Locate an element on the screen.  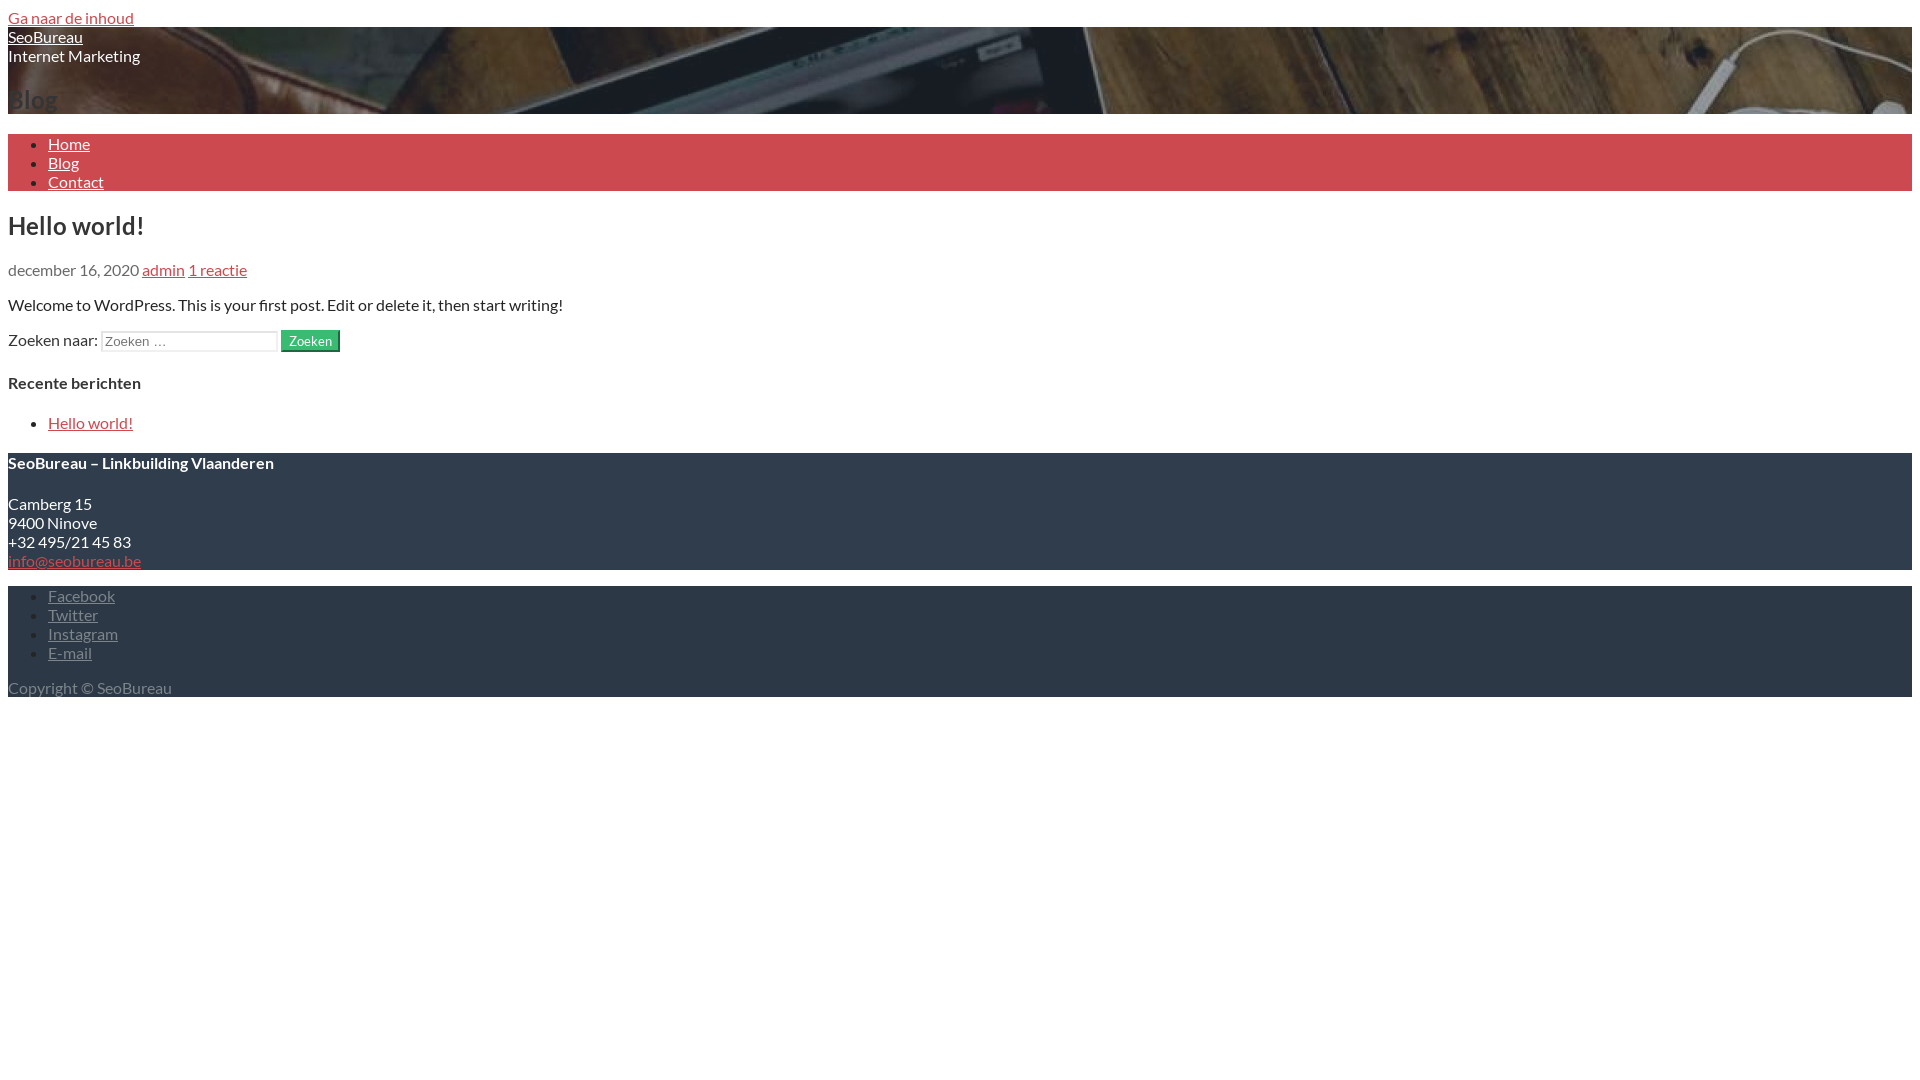
Blog is located at coordinates (64, 162).